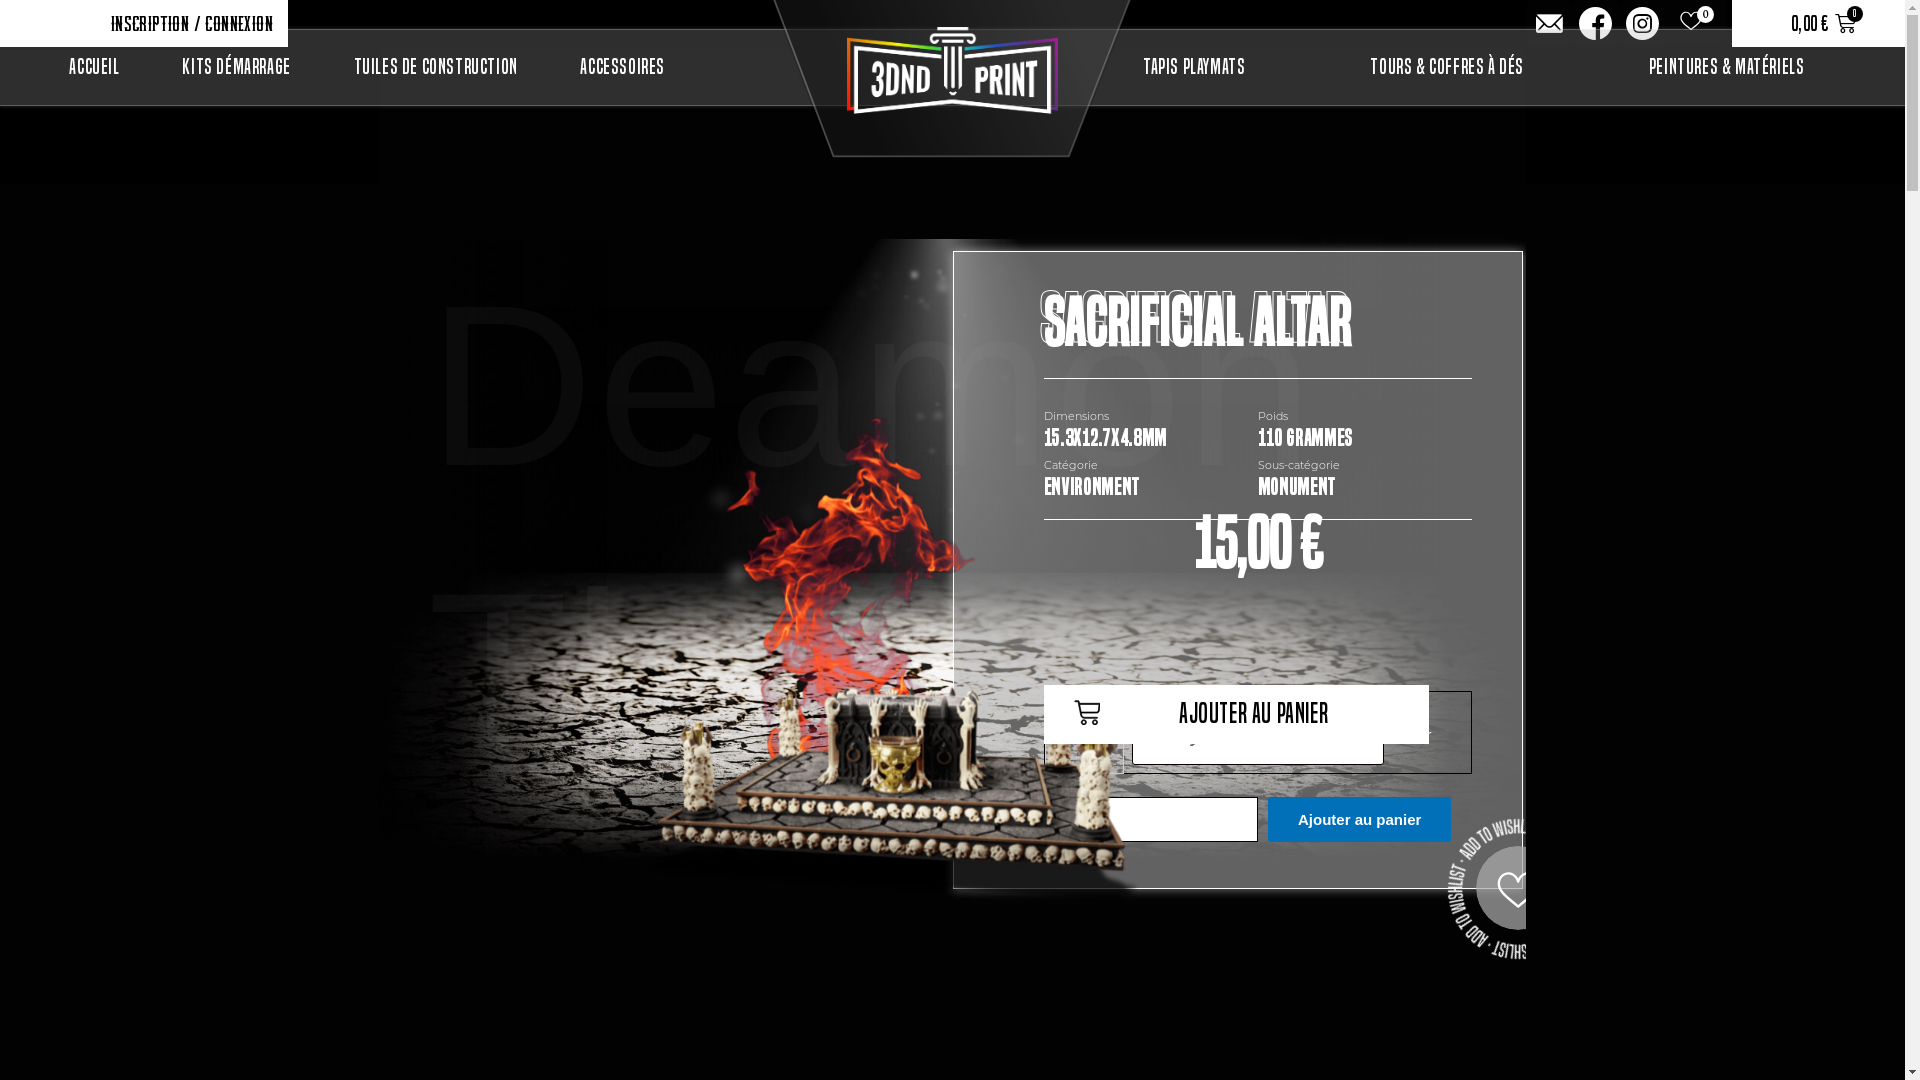  Describe the element at coordinates (1550, 23) in the screenshot. I see `Ion-ios-mail` at that location.